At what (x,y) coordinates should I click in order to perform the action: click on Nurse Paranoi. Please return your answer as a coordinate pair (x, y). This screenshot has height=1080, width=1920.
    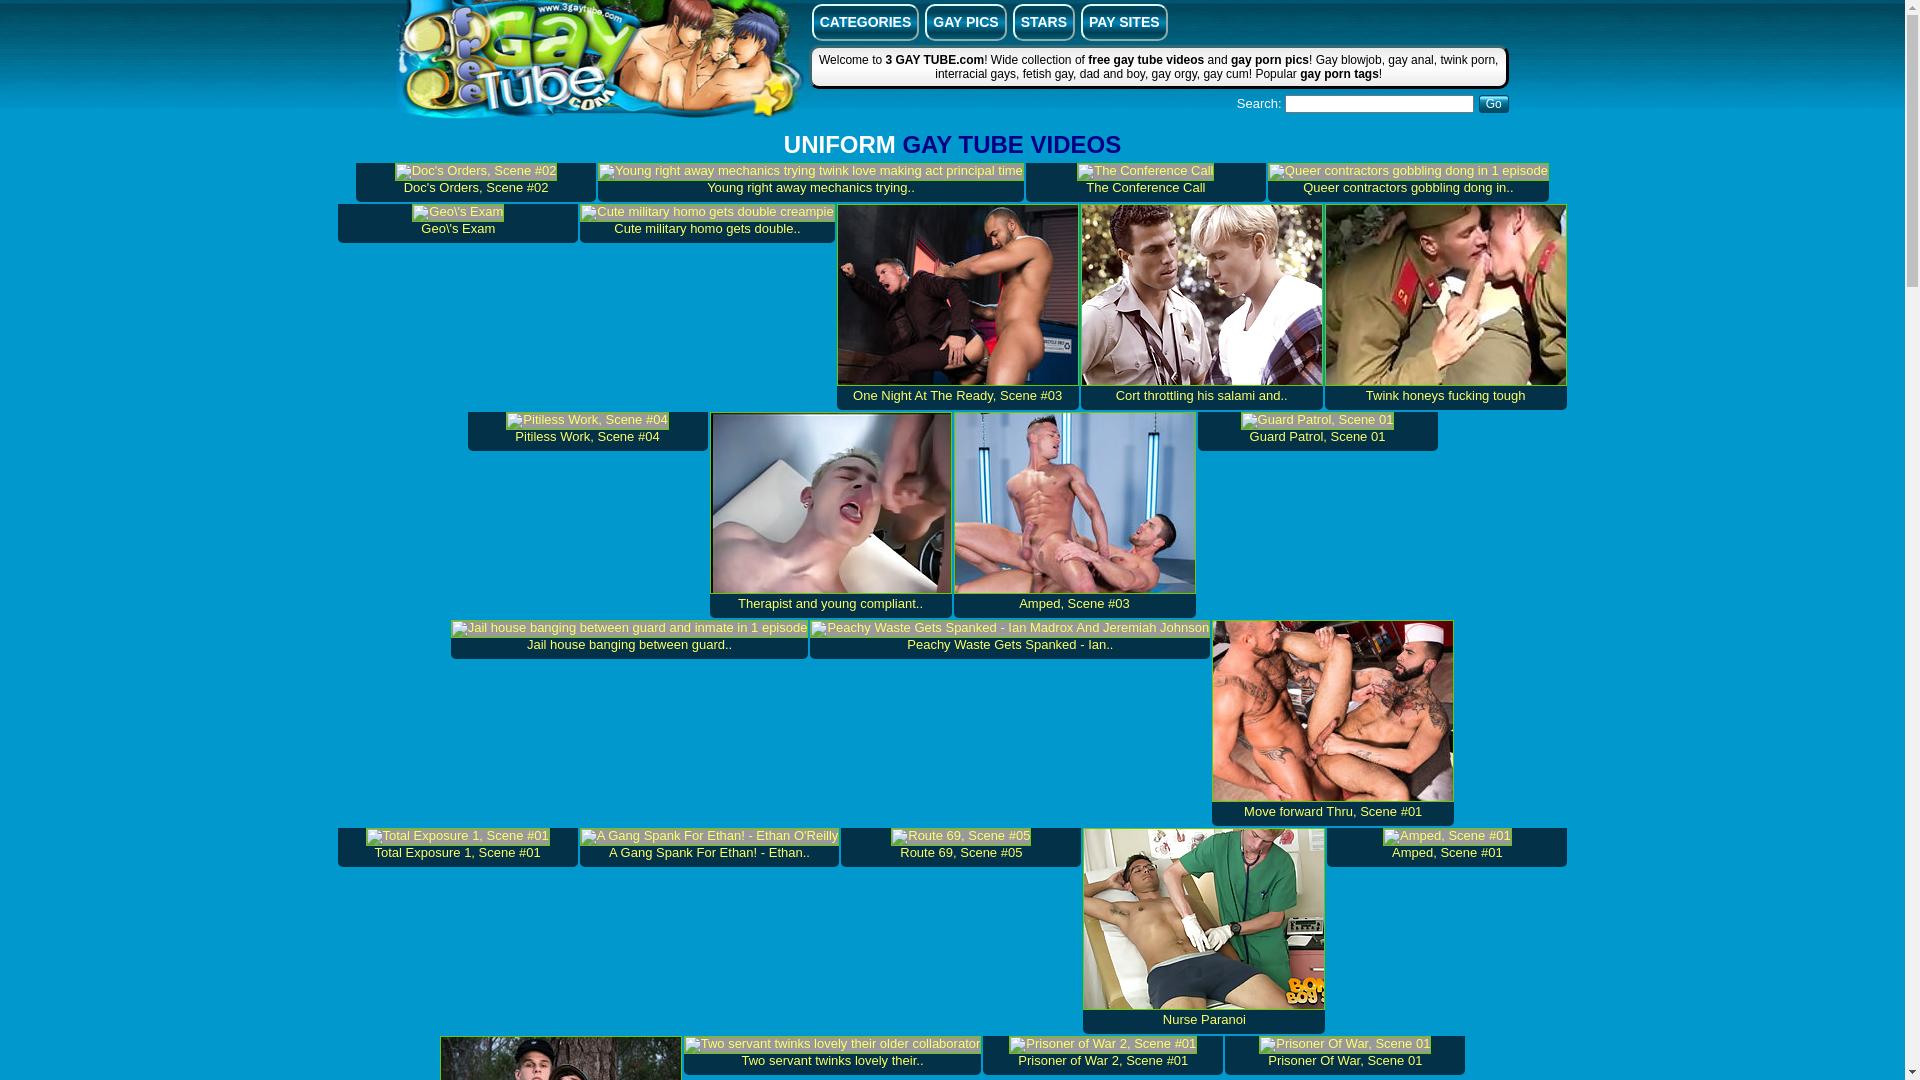
    Looking at the image, I should click on (1204, 931).